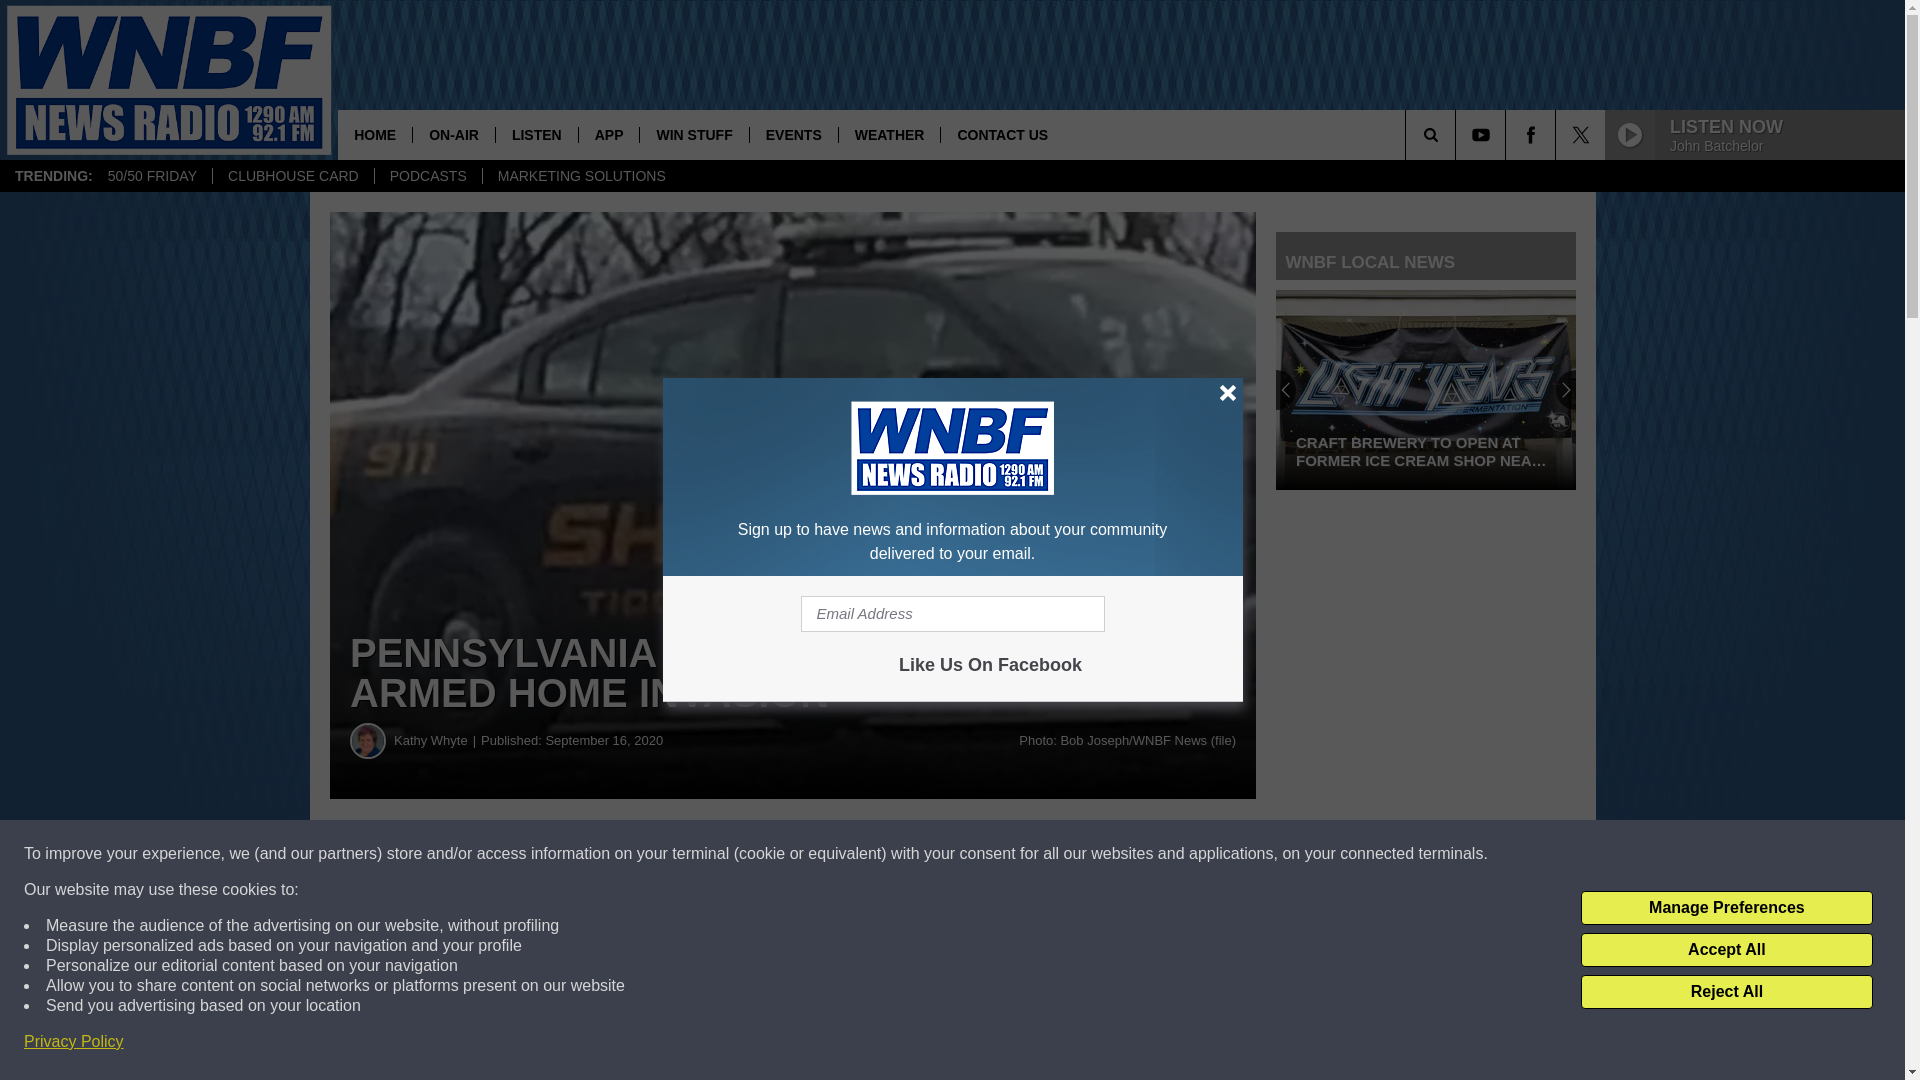 Image resolution: width=1920 pixels, height=1080 pixels. Describe the element at coordinates (1726, 992) in the screenshot. I see `Reject All` at that location.